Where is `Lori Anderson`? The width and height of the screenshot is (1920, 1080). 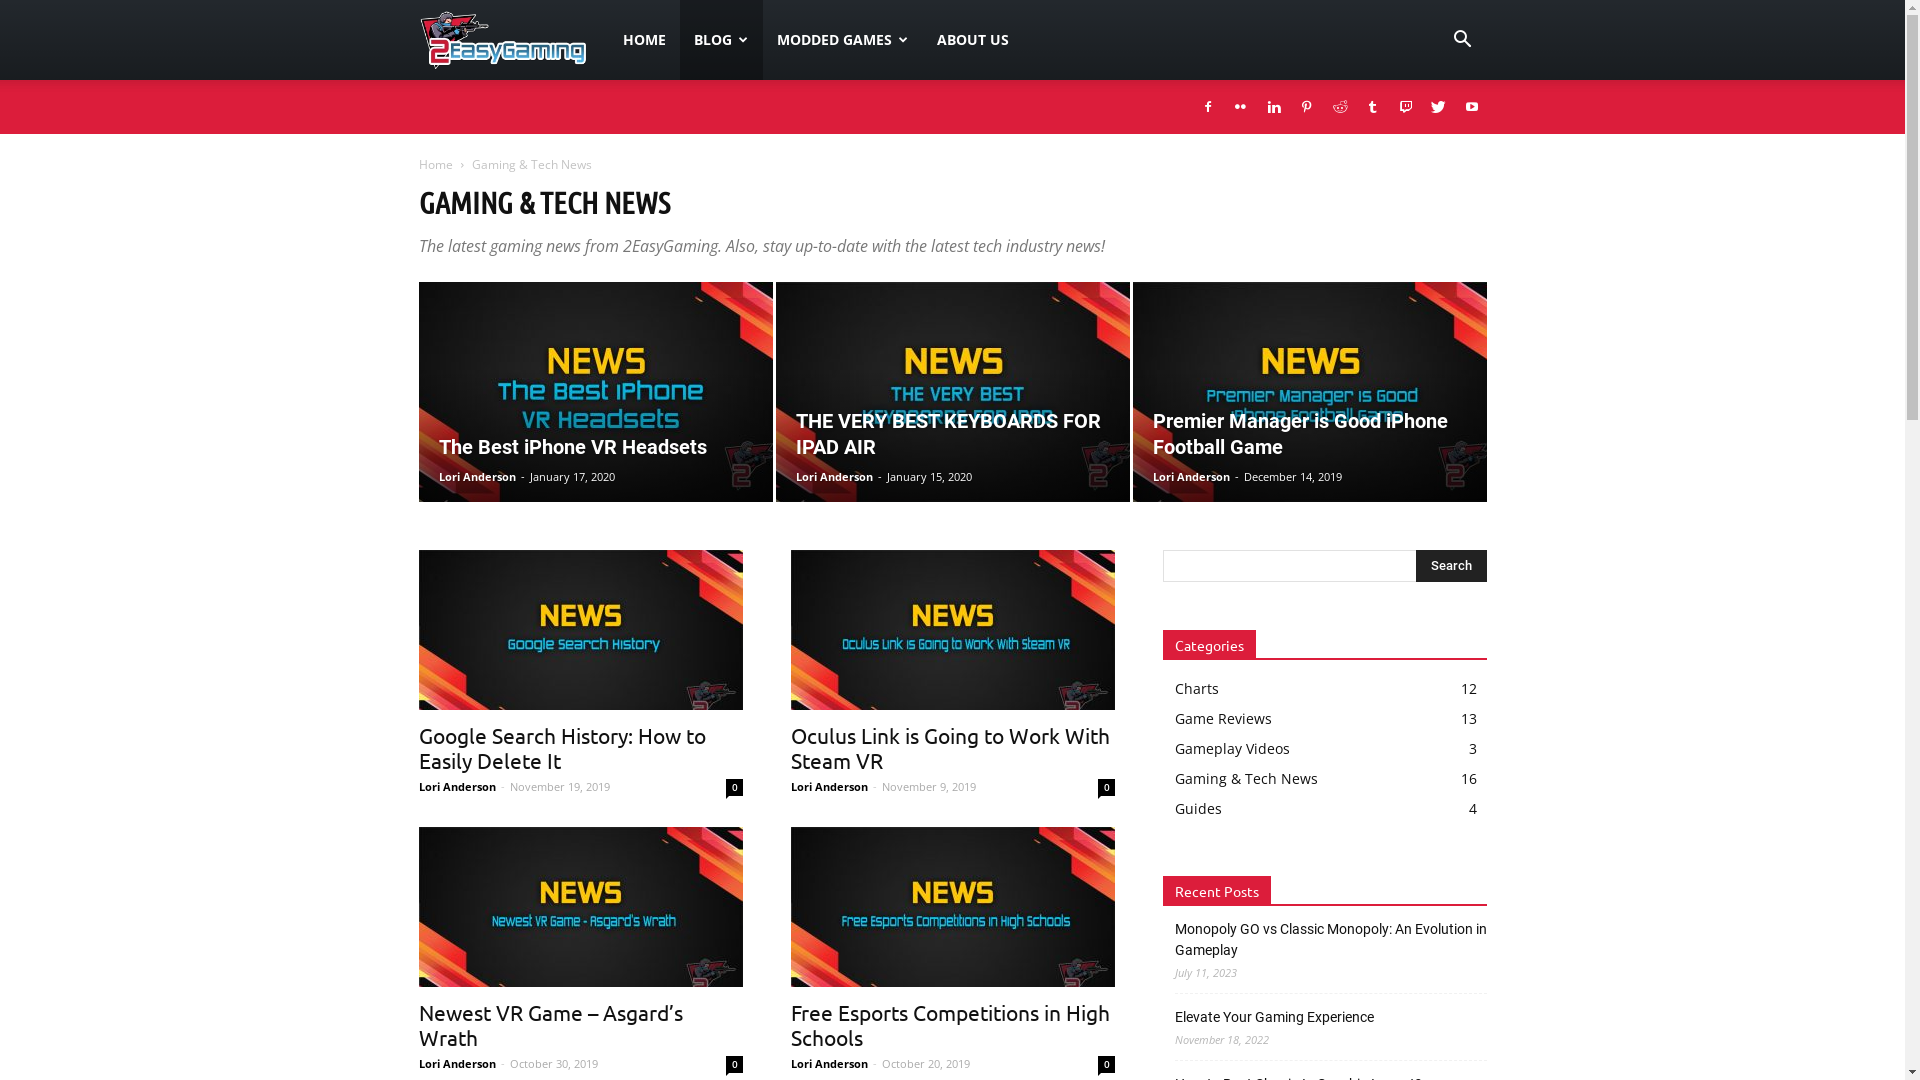
Lori Anderson is located at coordinates (456, 1064).